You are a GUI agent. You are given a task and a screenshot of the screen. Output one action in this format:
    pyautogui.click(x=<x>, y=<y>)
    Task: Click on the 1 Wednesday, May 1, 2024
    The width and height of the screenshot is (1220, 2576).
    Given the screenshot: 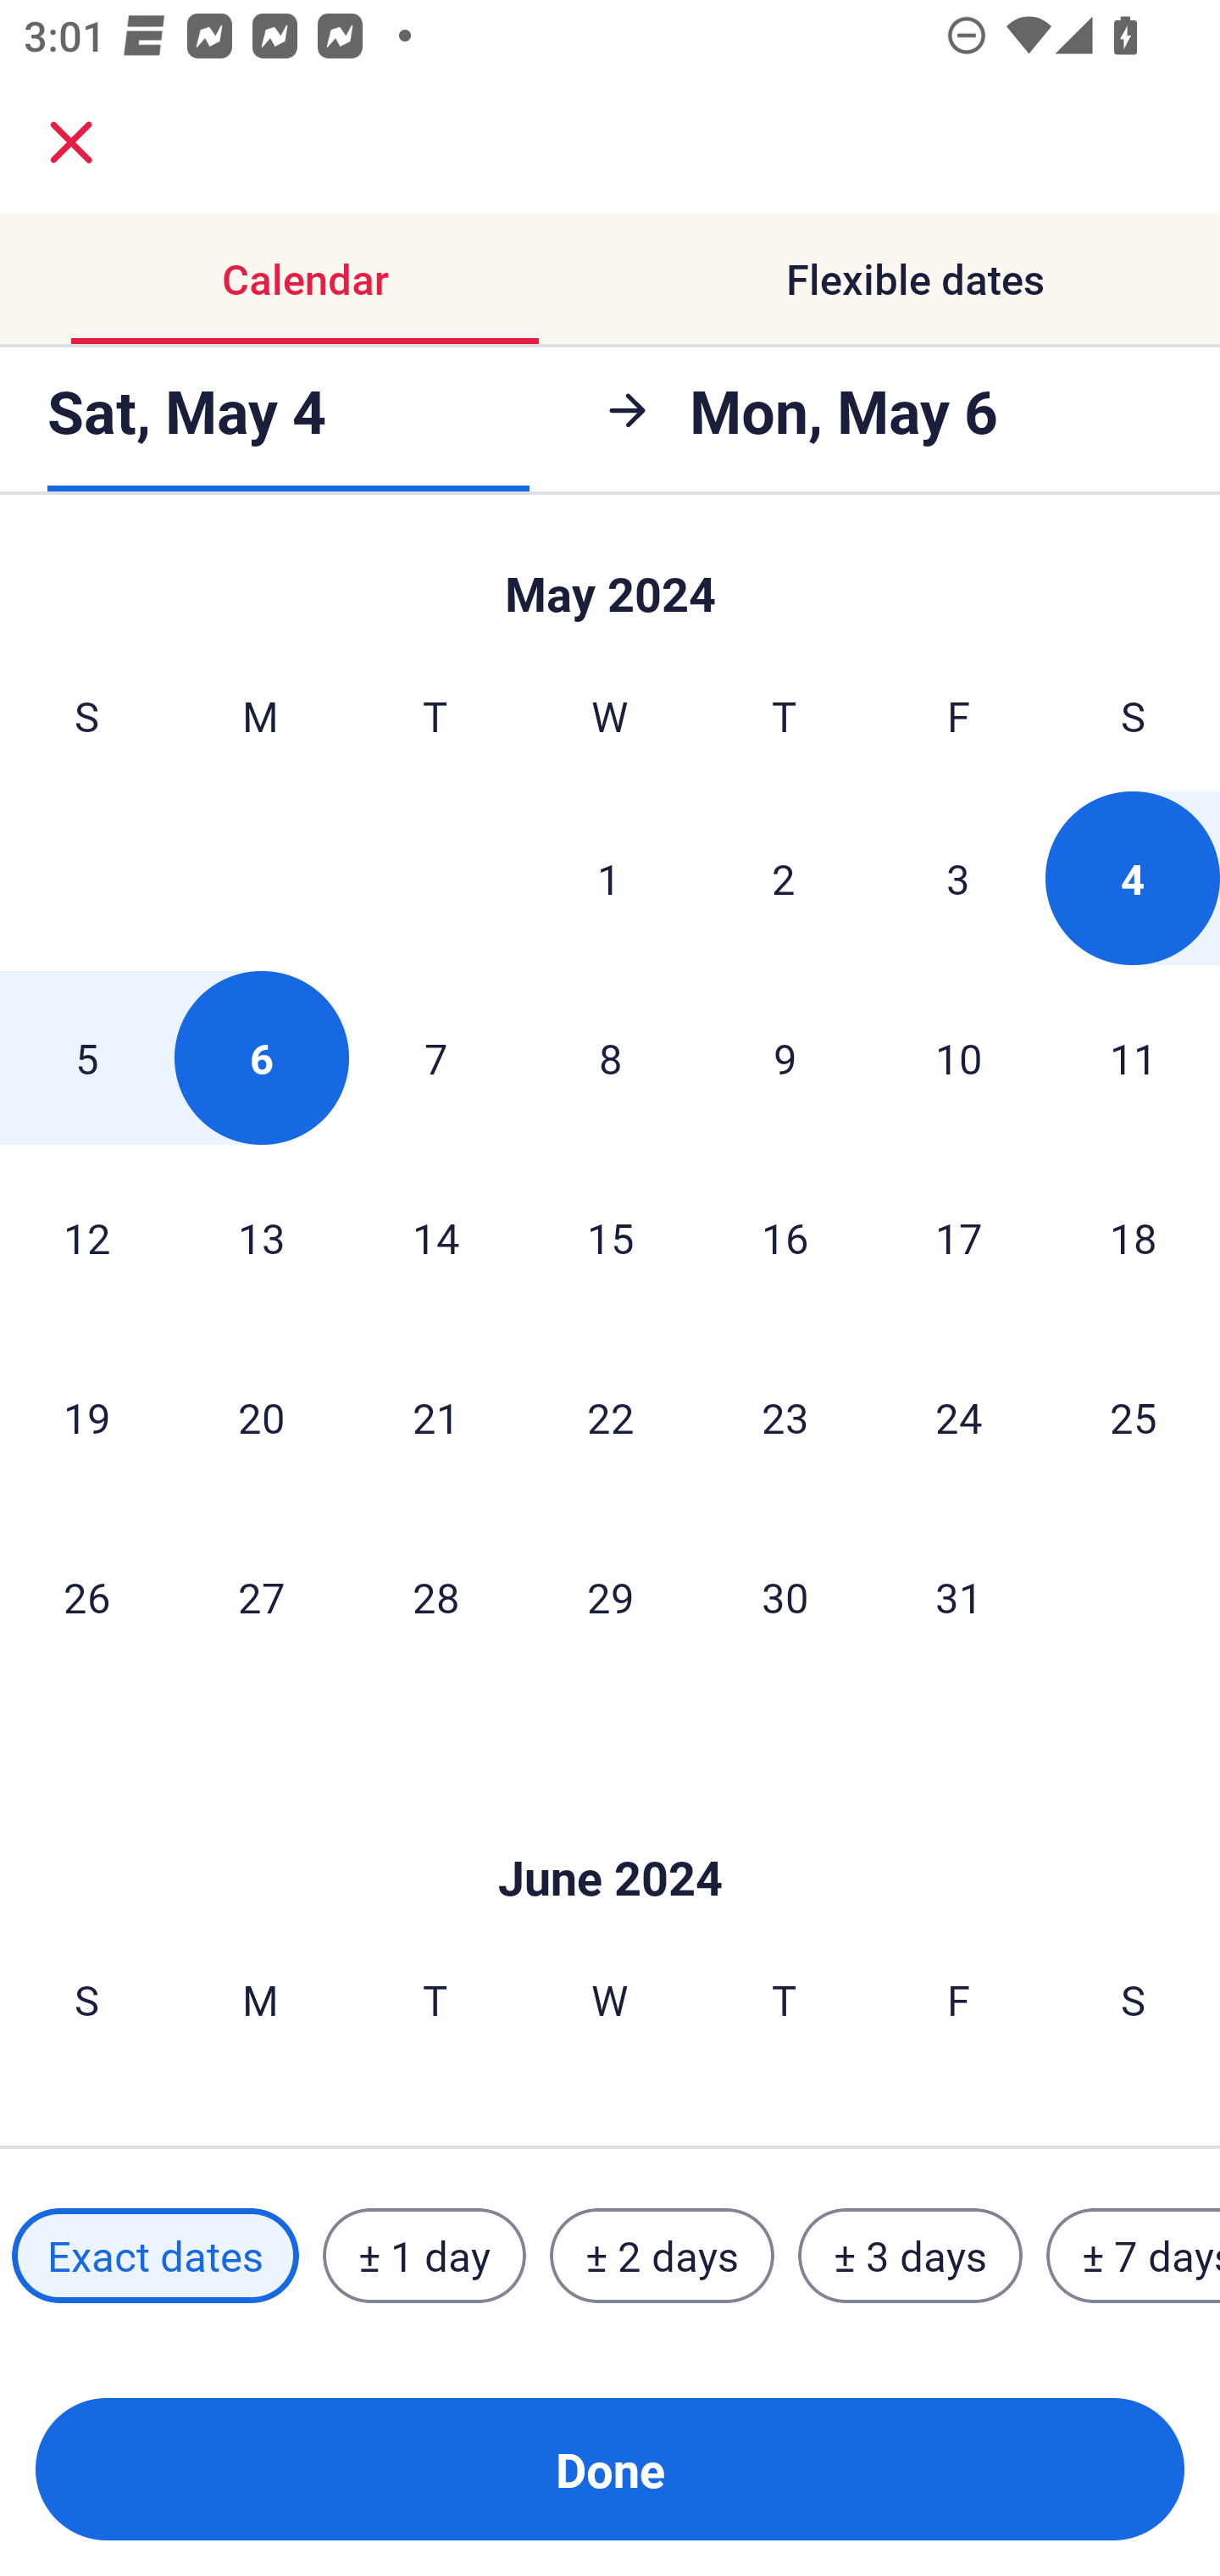 What is the action you would take?
    pyautogui.click(x=609, y=878)
    